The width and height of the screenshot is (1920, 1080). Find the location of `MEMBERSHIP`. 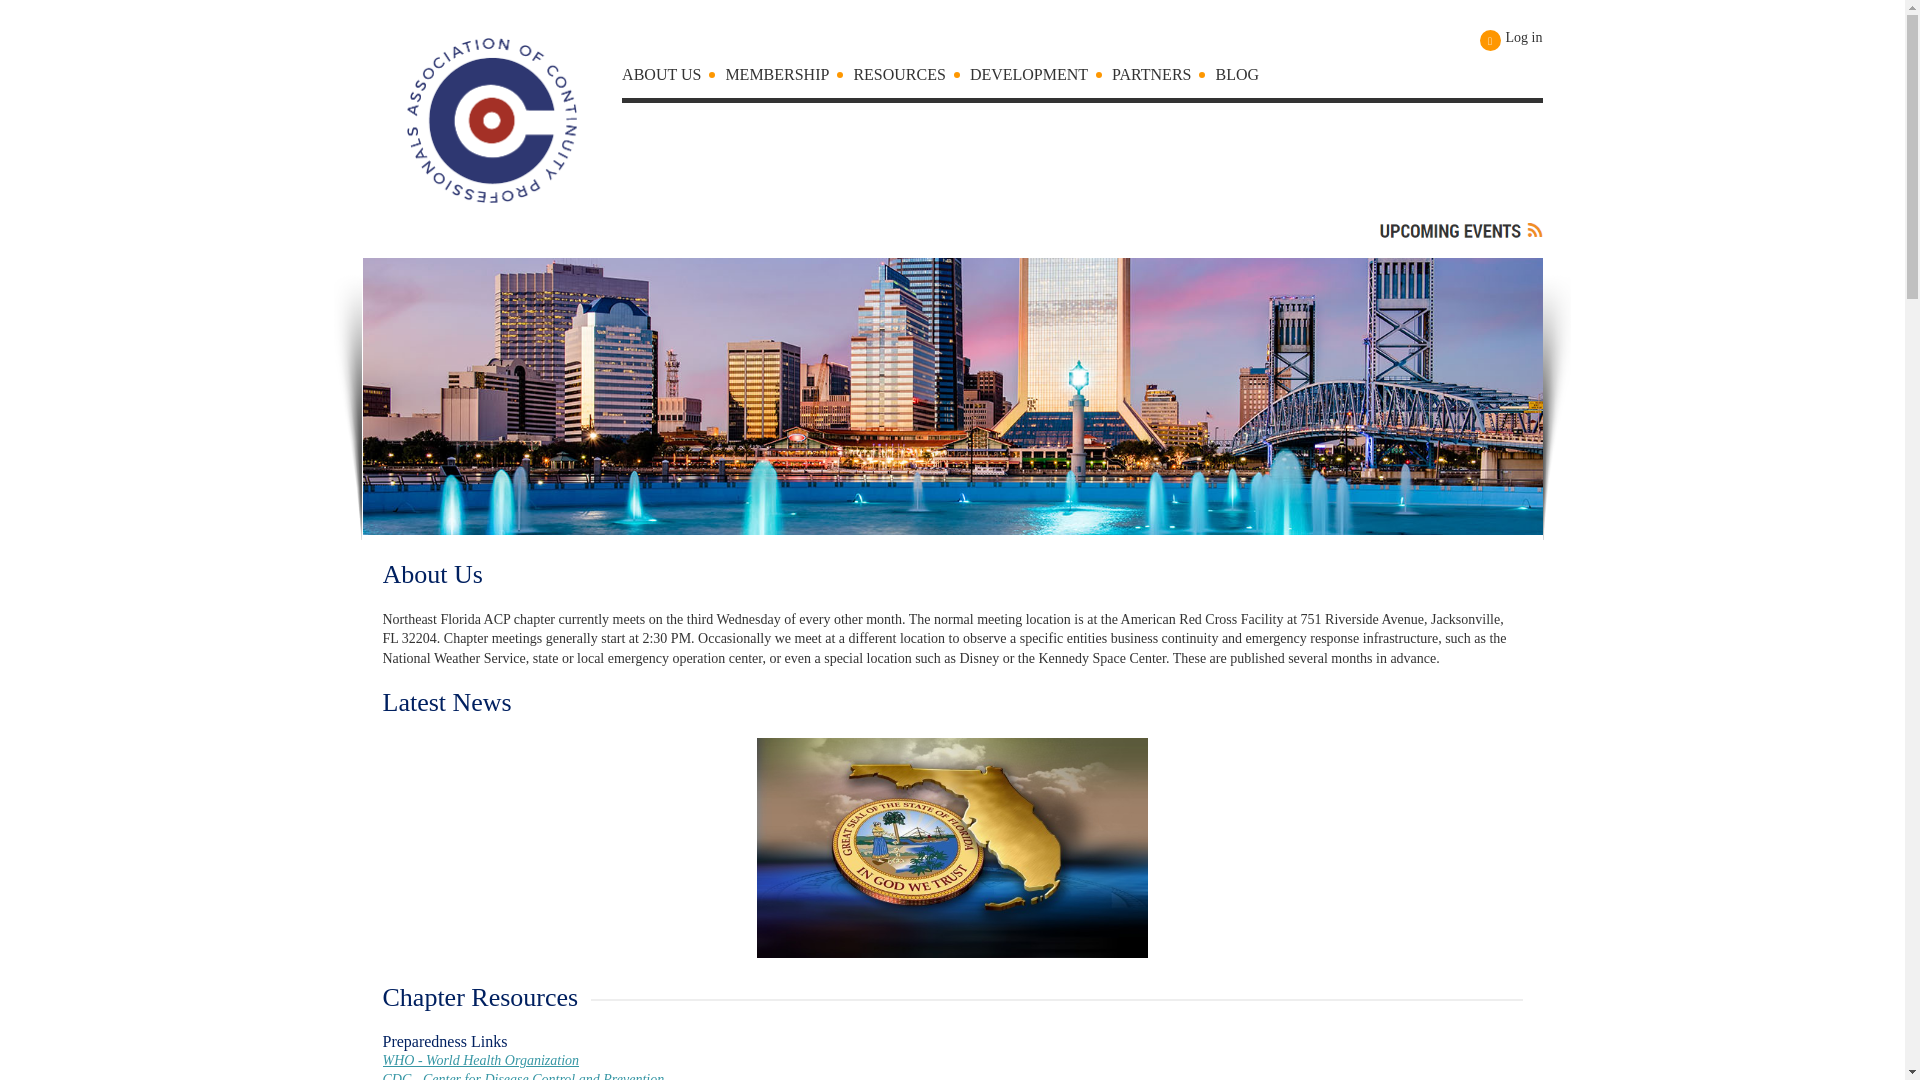

MEMBERSHIP is located at coordinates (788, 79).